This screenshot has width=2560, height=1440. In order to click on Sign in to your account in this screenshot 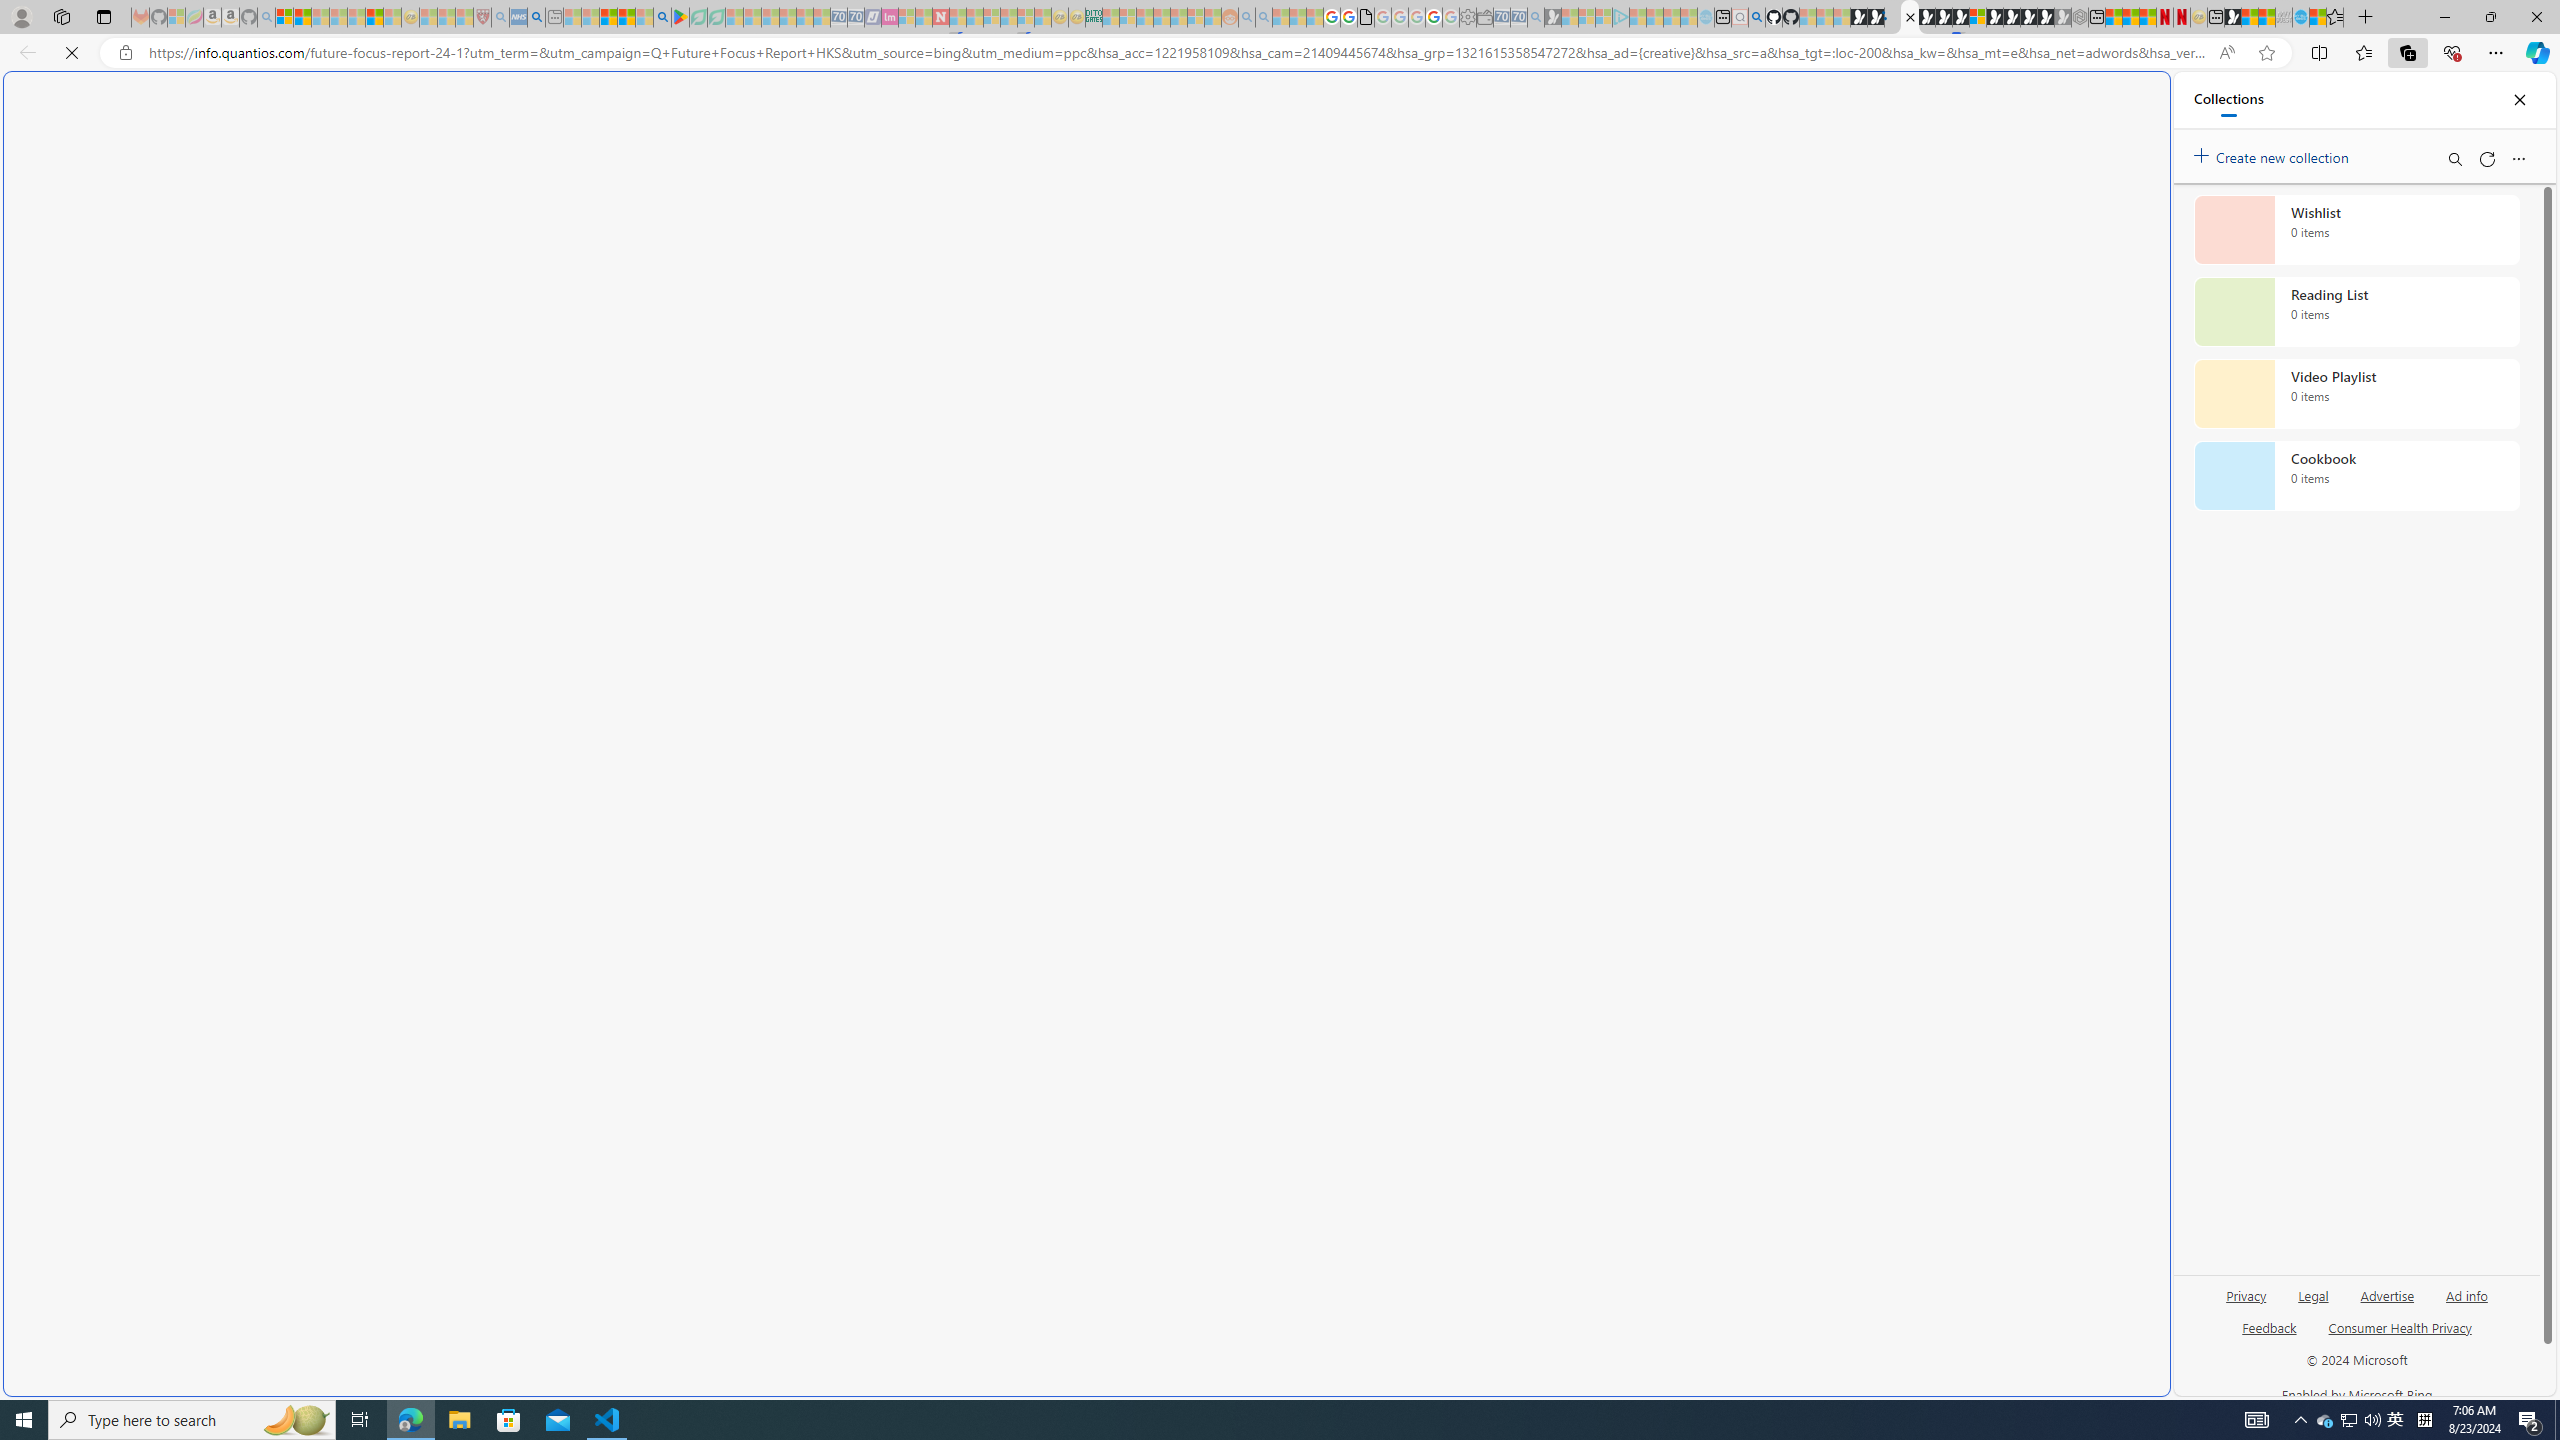, I will do `click(1977, 17)`.